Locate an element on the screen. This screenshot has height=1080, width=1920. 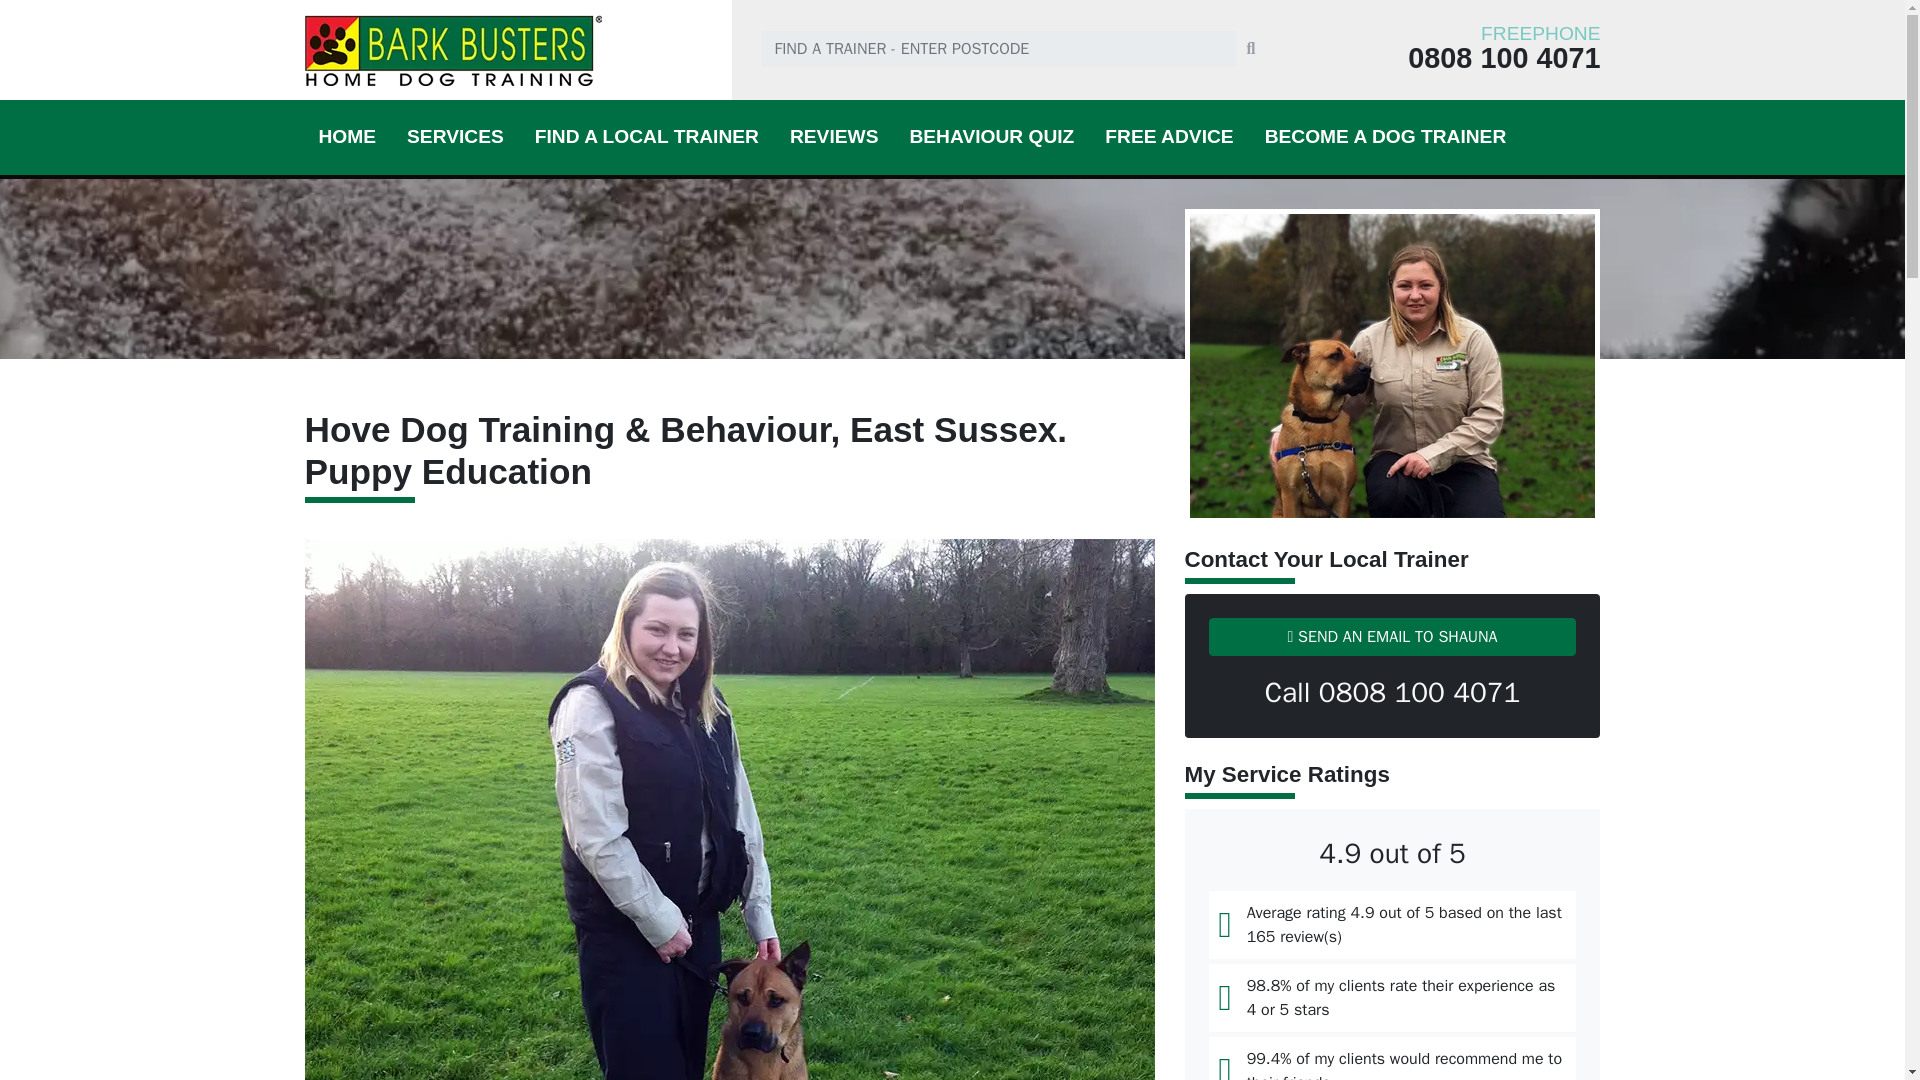
Call 0808 100 4071 is located at coordinates (1392, 692).